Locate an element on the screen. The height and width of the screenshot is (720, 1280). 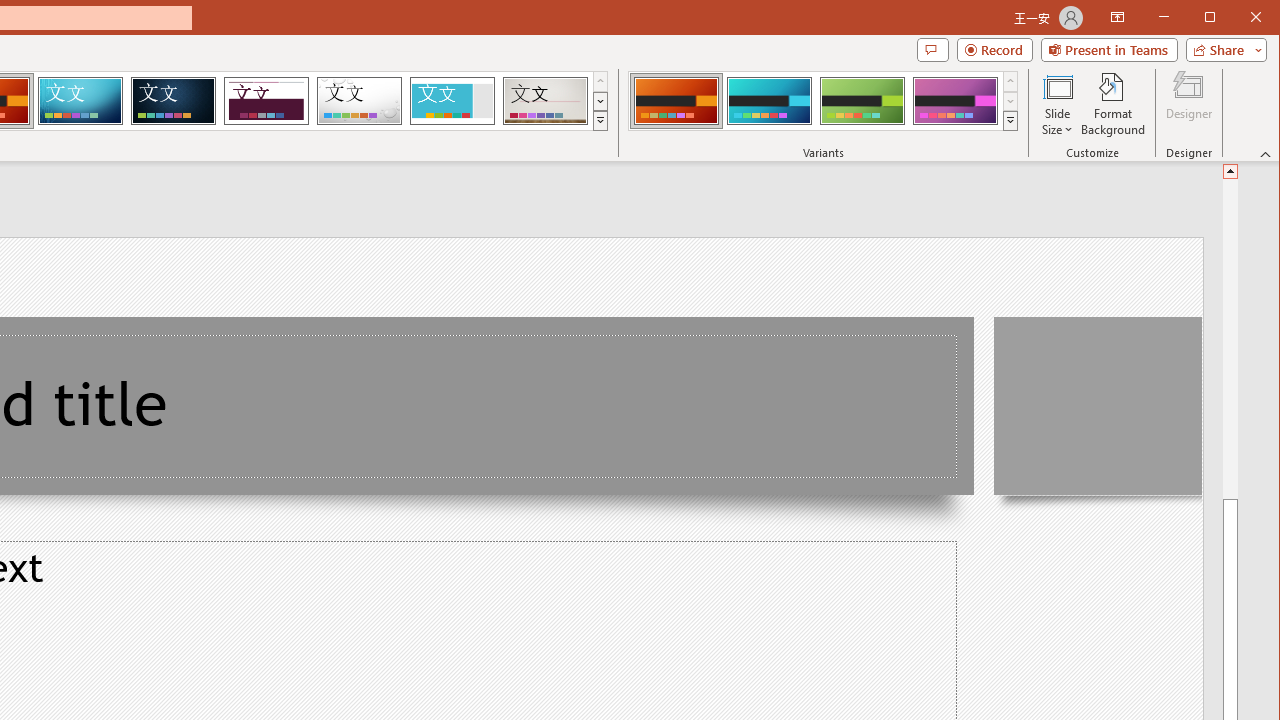
Circuit is located at coordinates (80, 100).